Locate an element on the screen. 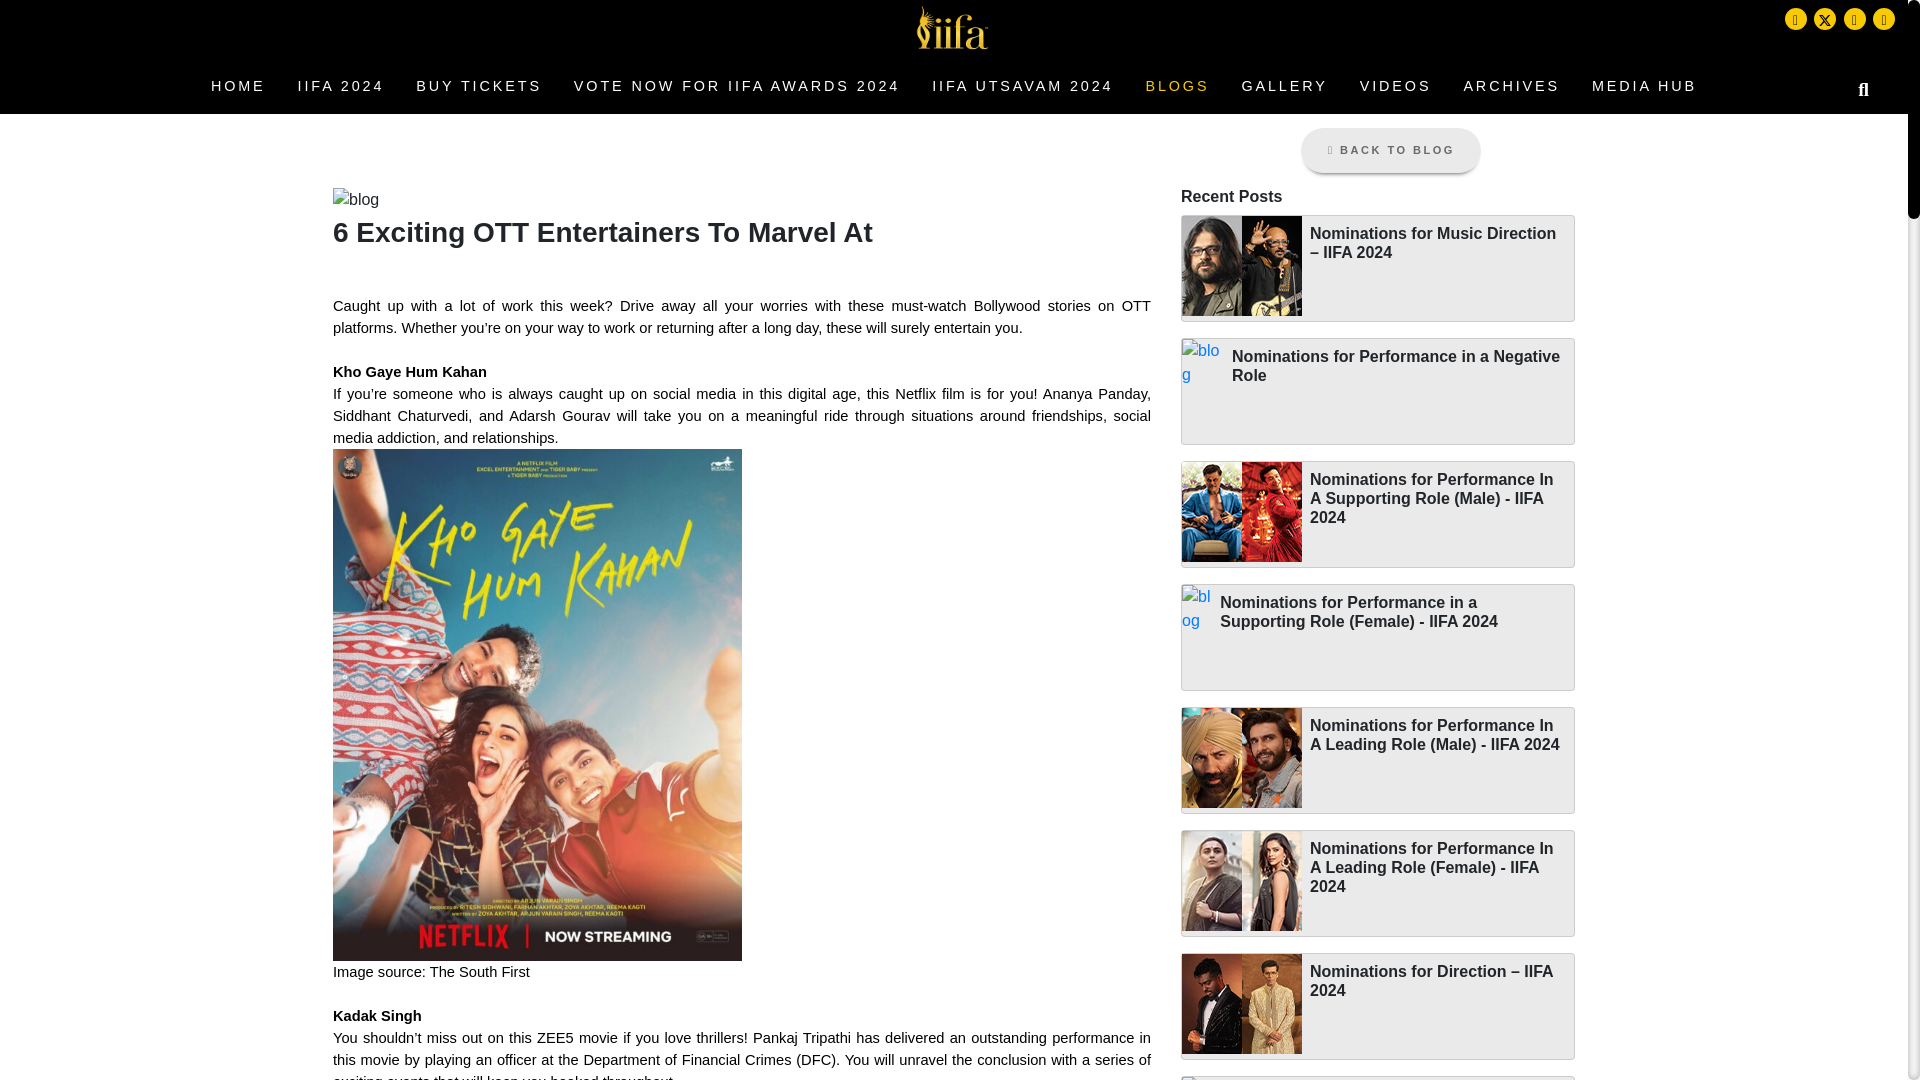 The image size is (1920, 1080). IIFA UTSAVAM 2024 is located at coordinates (1022, 86).